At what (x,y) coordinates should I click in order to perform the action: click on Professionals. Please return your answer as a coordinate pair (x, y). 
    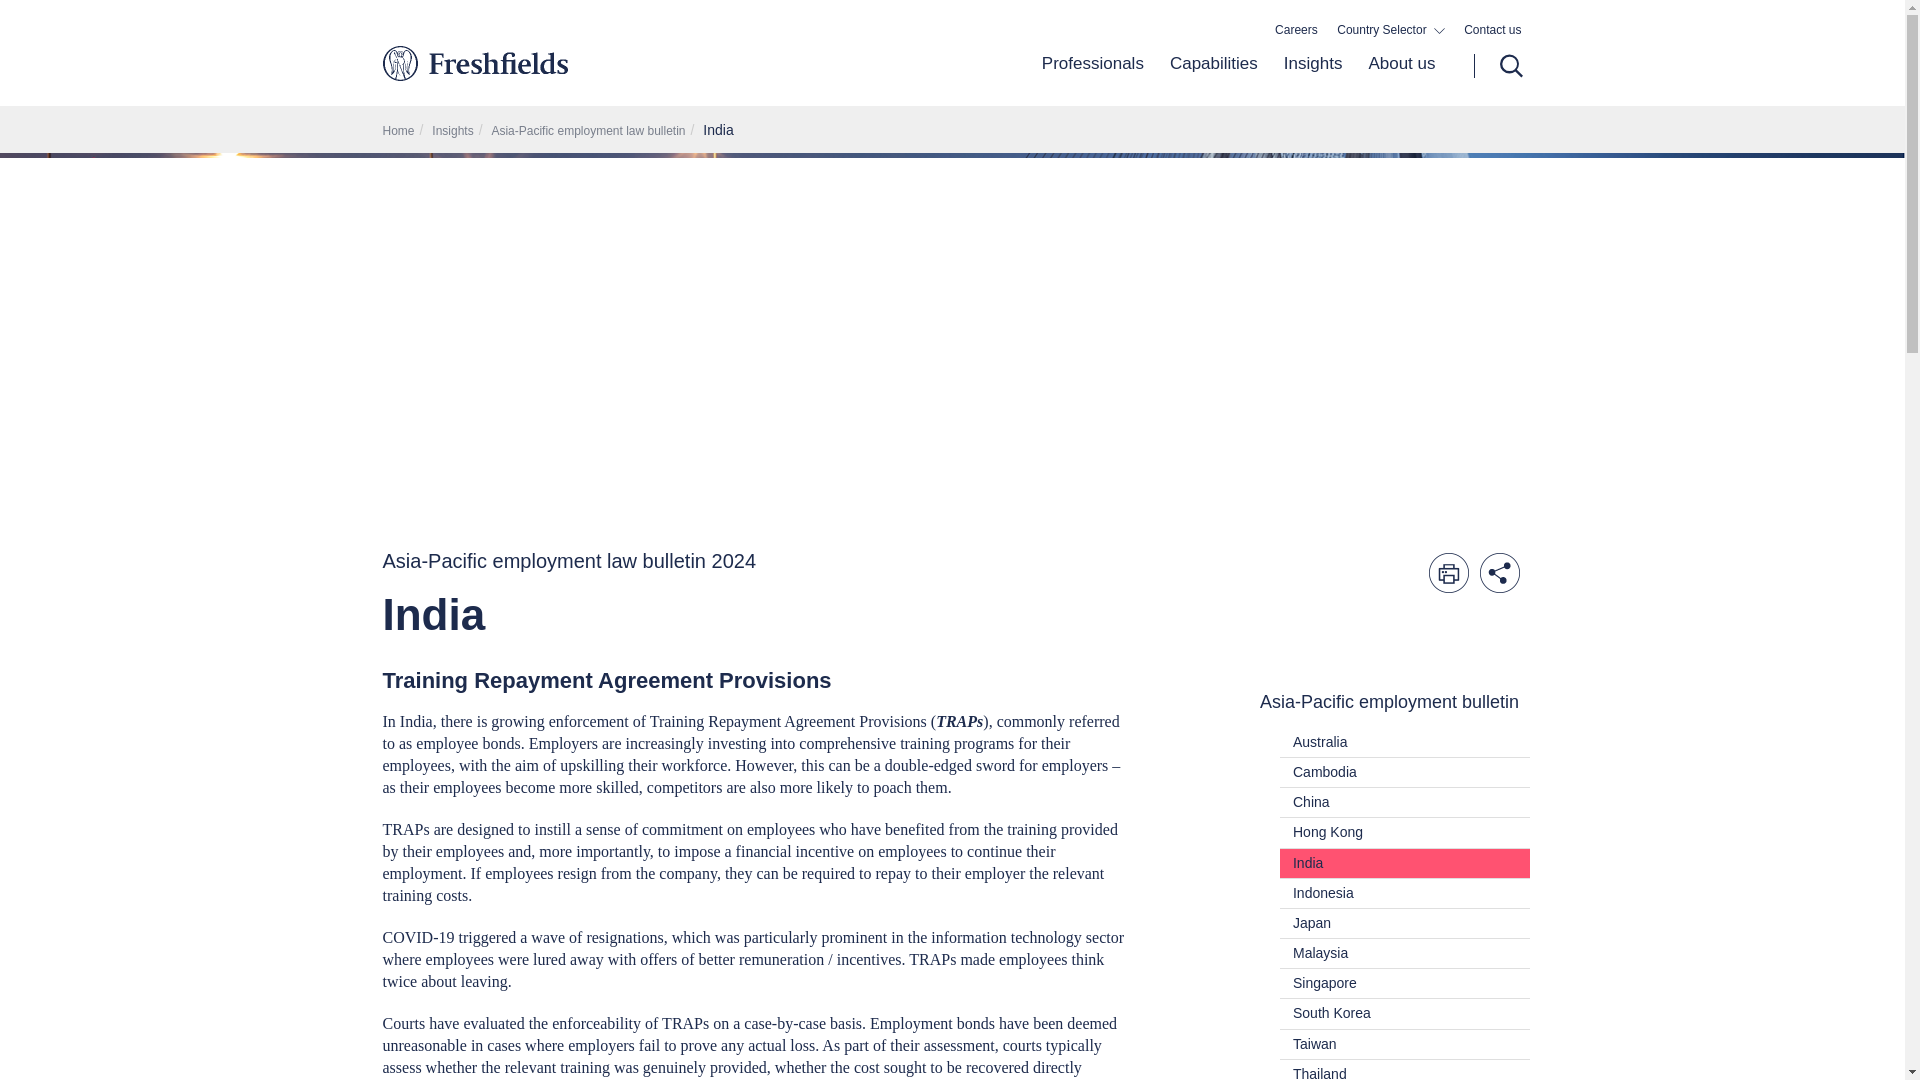
    Looking at the image, I should click on (1093, 79).